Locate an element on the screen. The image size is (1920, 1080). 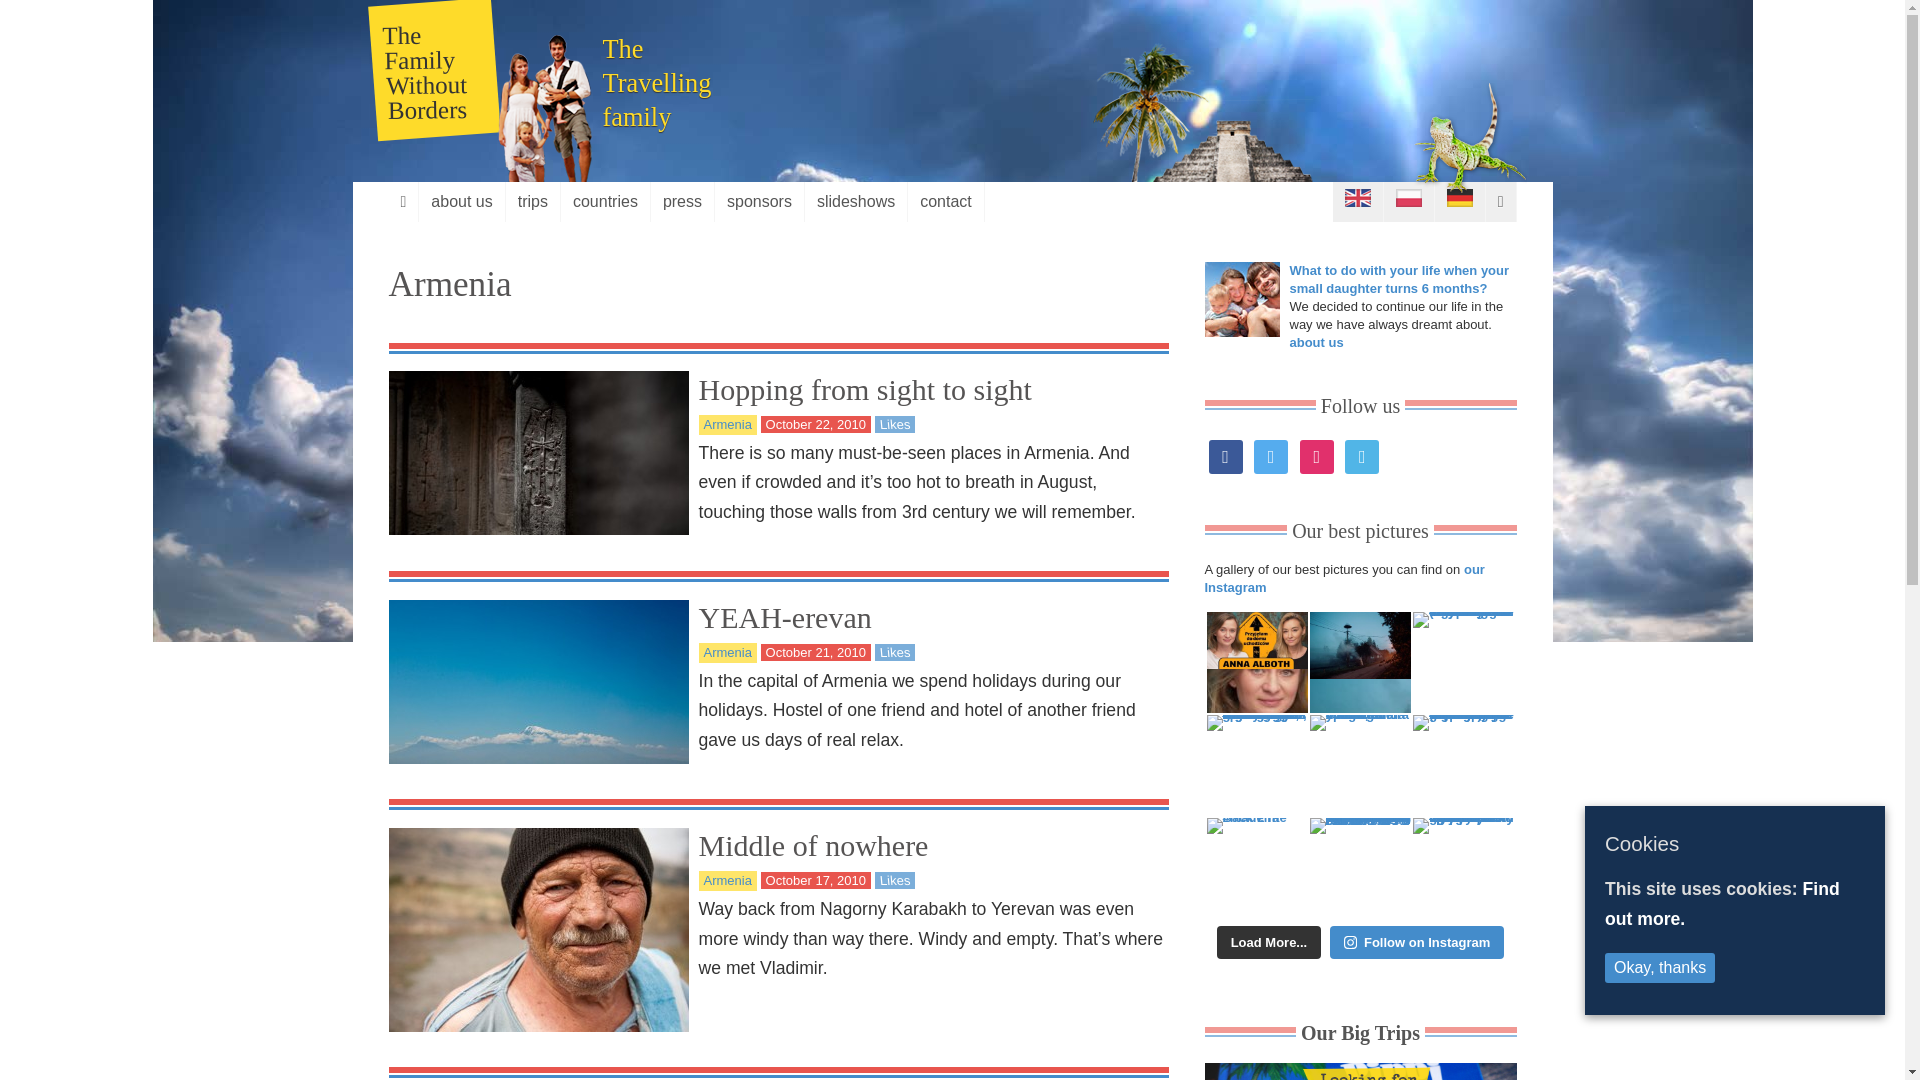
Read YEAH-erevan is located at coordinates (784, 616).